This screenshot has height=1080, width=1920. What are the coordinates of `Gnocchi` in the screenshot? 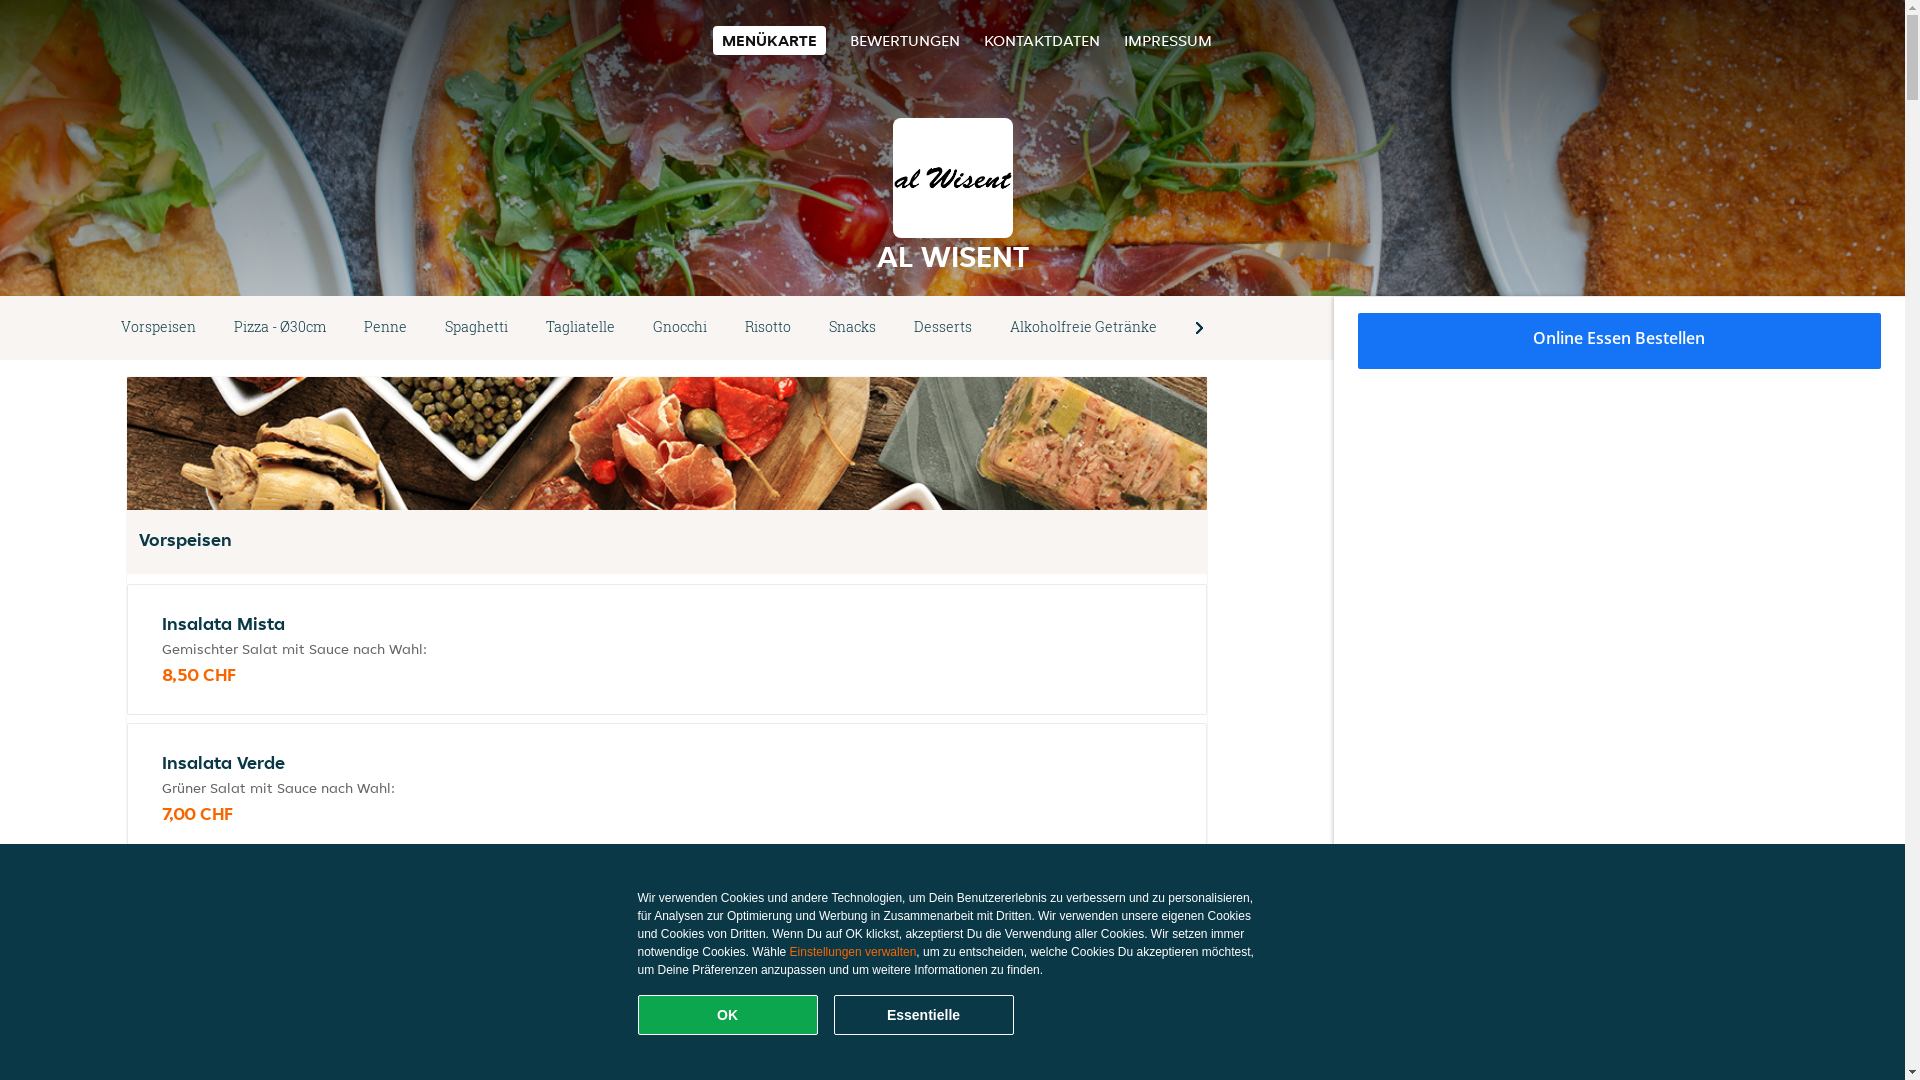 It's located at (680, 328).